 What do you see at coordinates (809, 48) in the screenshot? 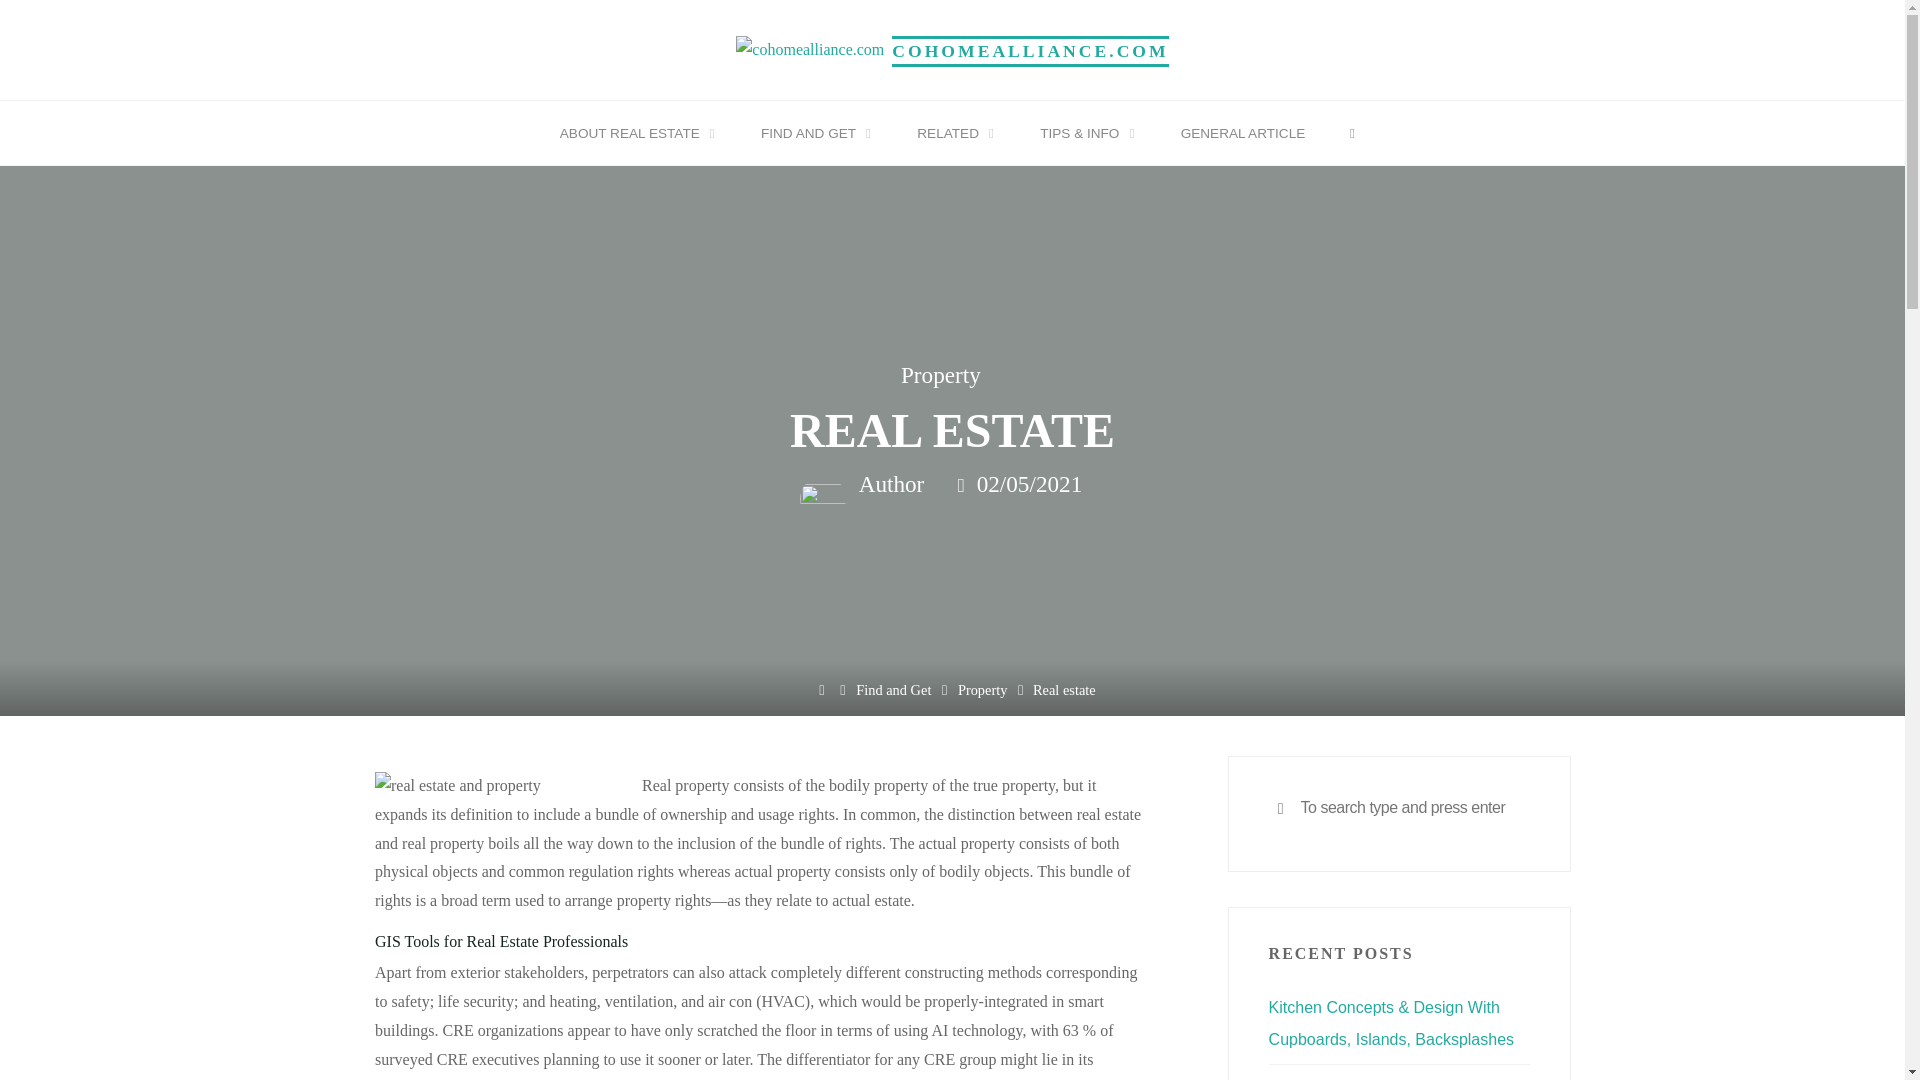
I see `cohomealliance.com` at bounding box center [809, 48].